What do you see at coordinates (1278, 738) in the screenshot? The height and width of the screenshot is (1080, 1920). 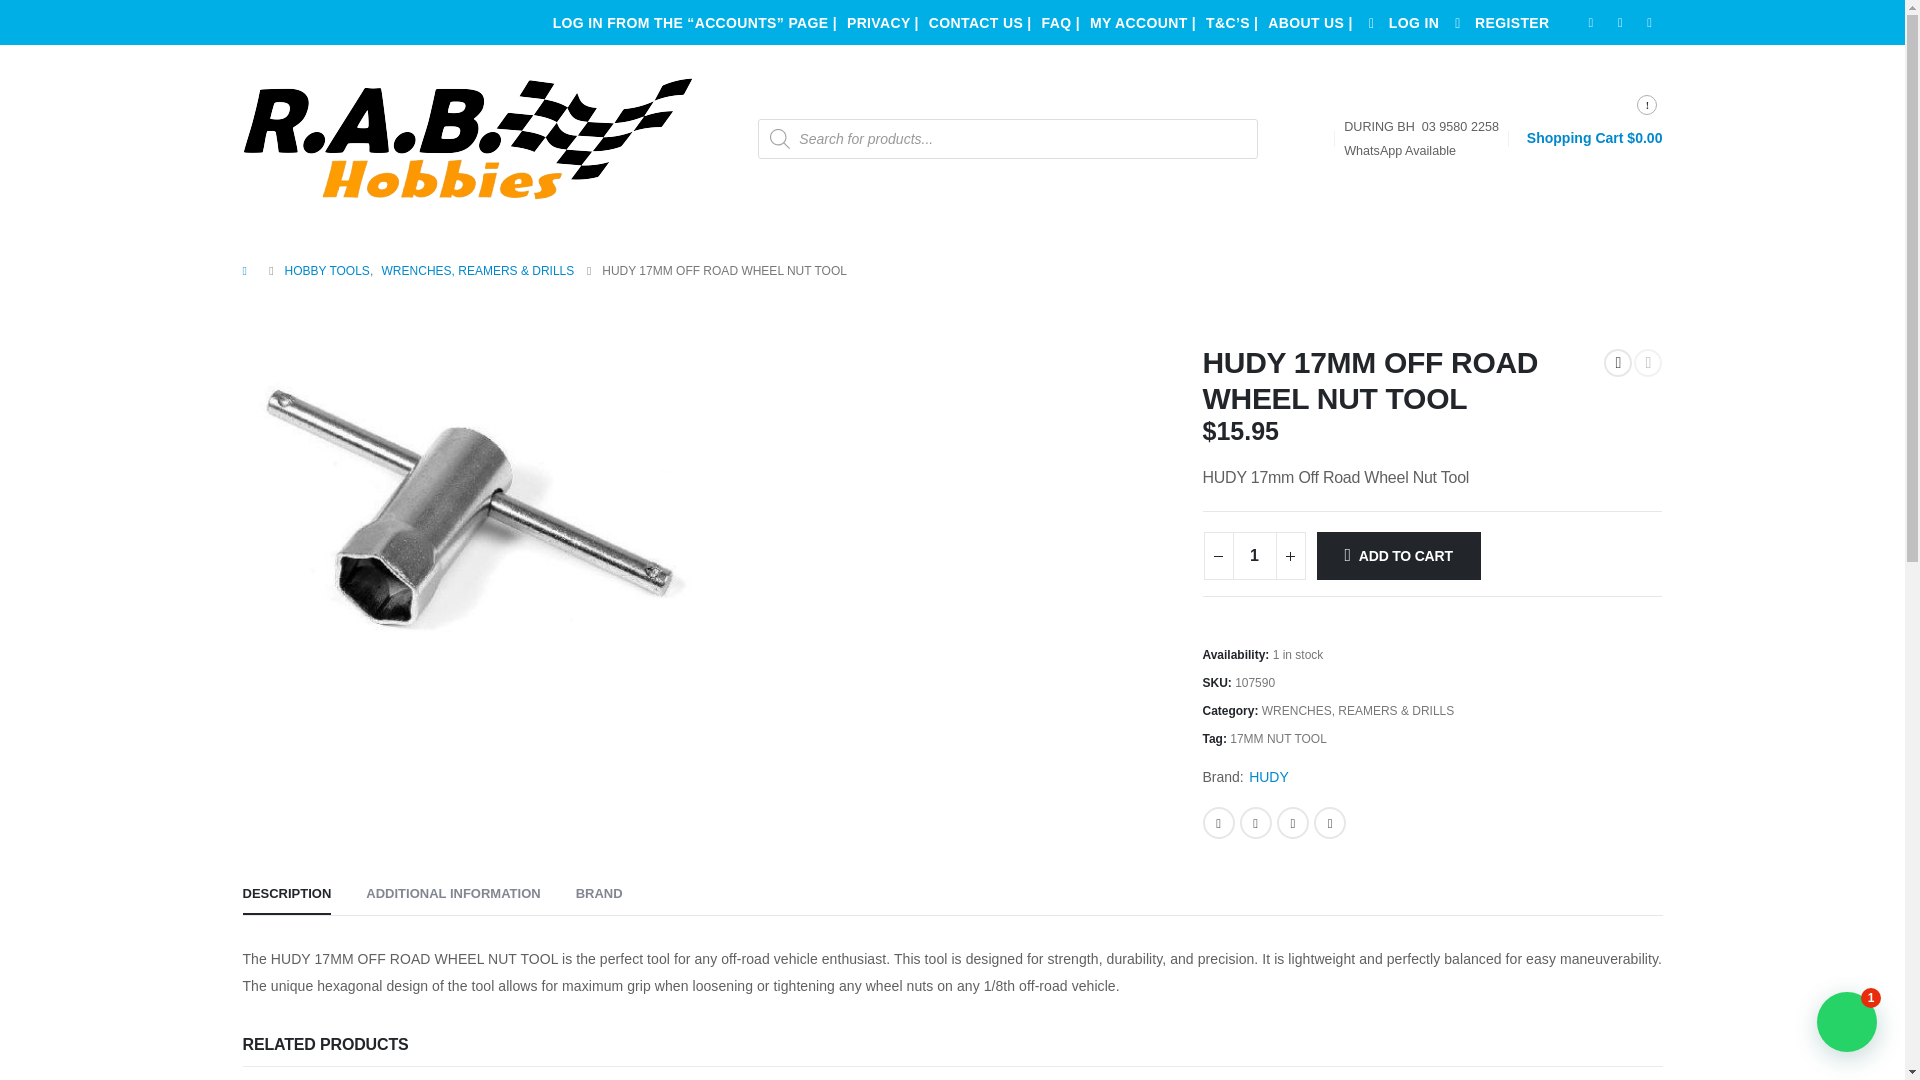 I see `17MM NUT TOOL` at bounding box center [1278, 738].